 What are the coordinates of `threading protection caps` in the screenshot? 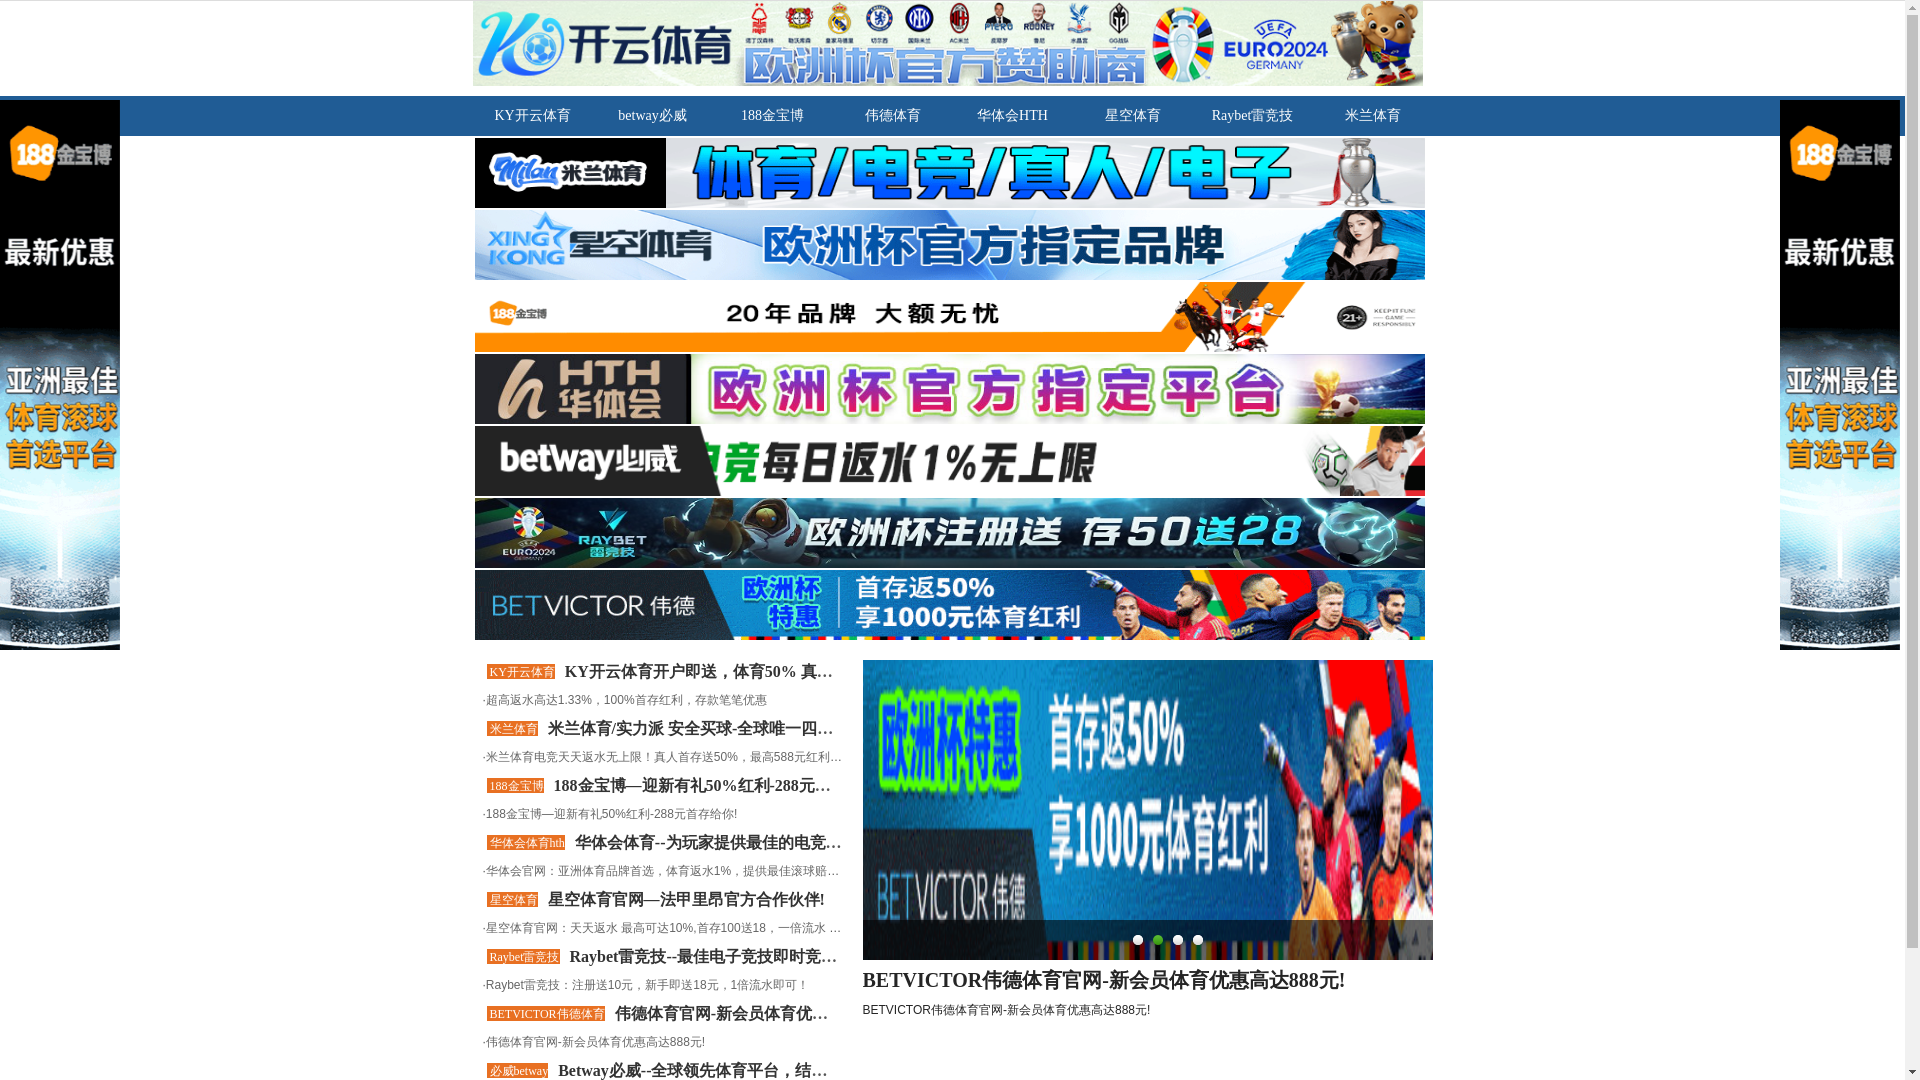 It's located at (168, 1028).